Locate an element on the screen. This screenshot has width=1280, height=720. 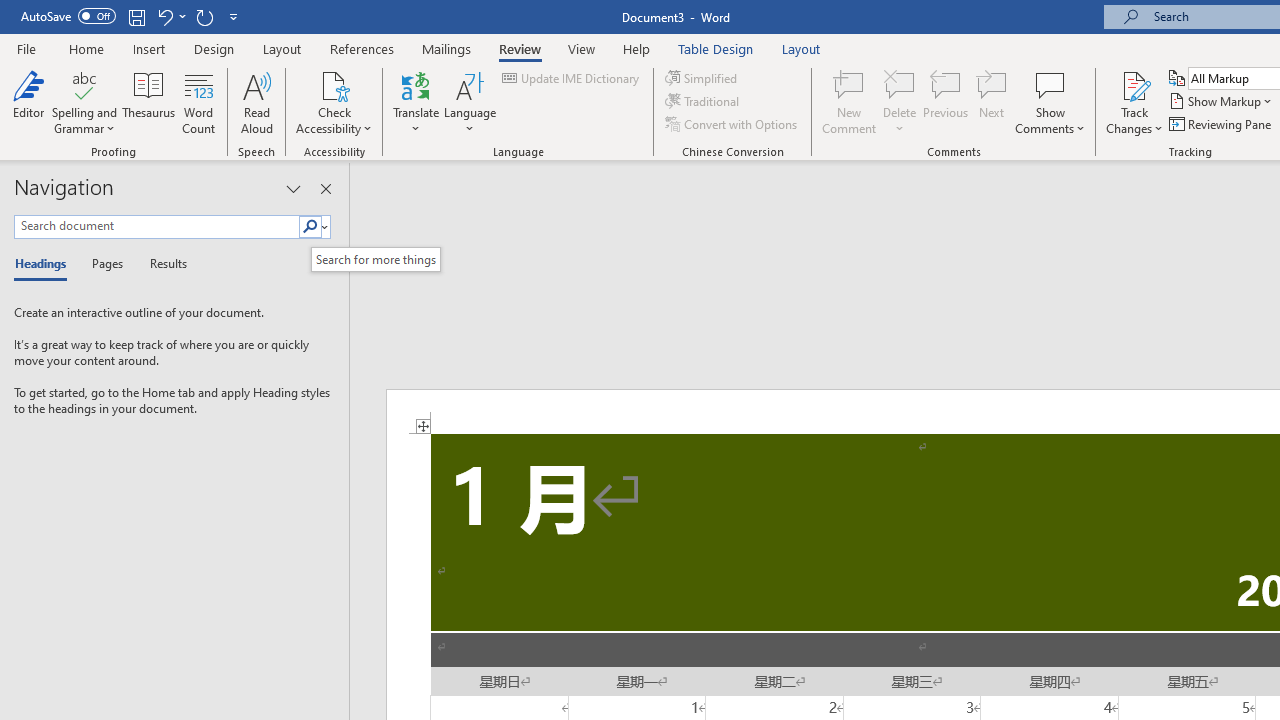
Translate is located at coordinates (416, 102).